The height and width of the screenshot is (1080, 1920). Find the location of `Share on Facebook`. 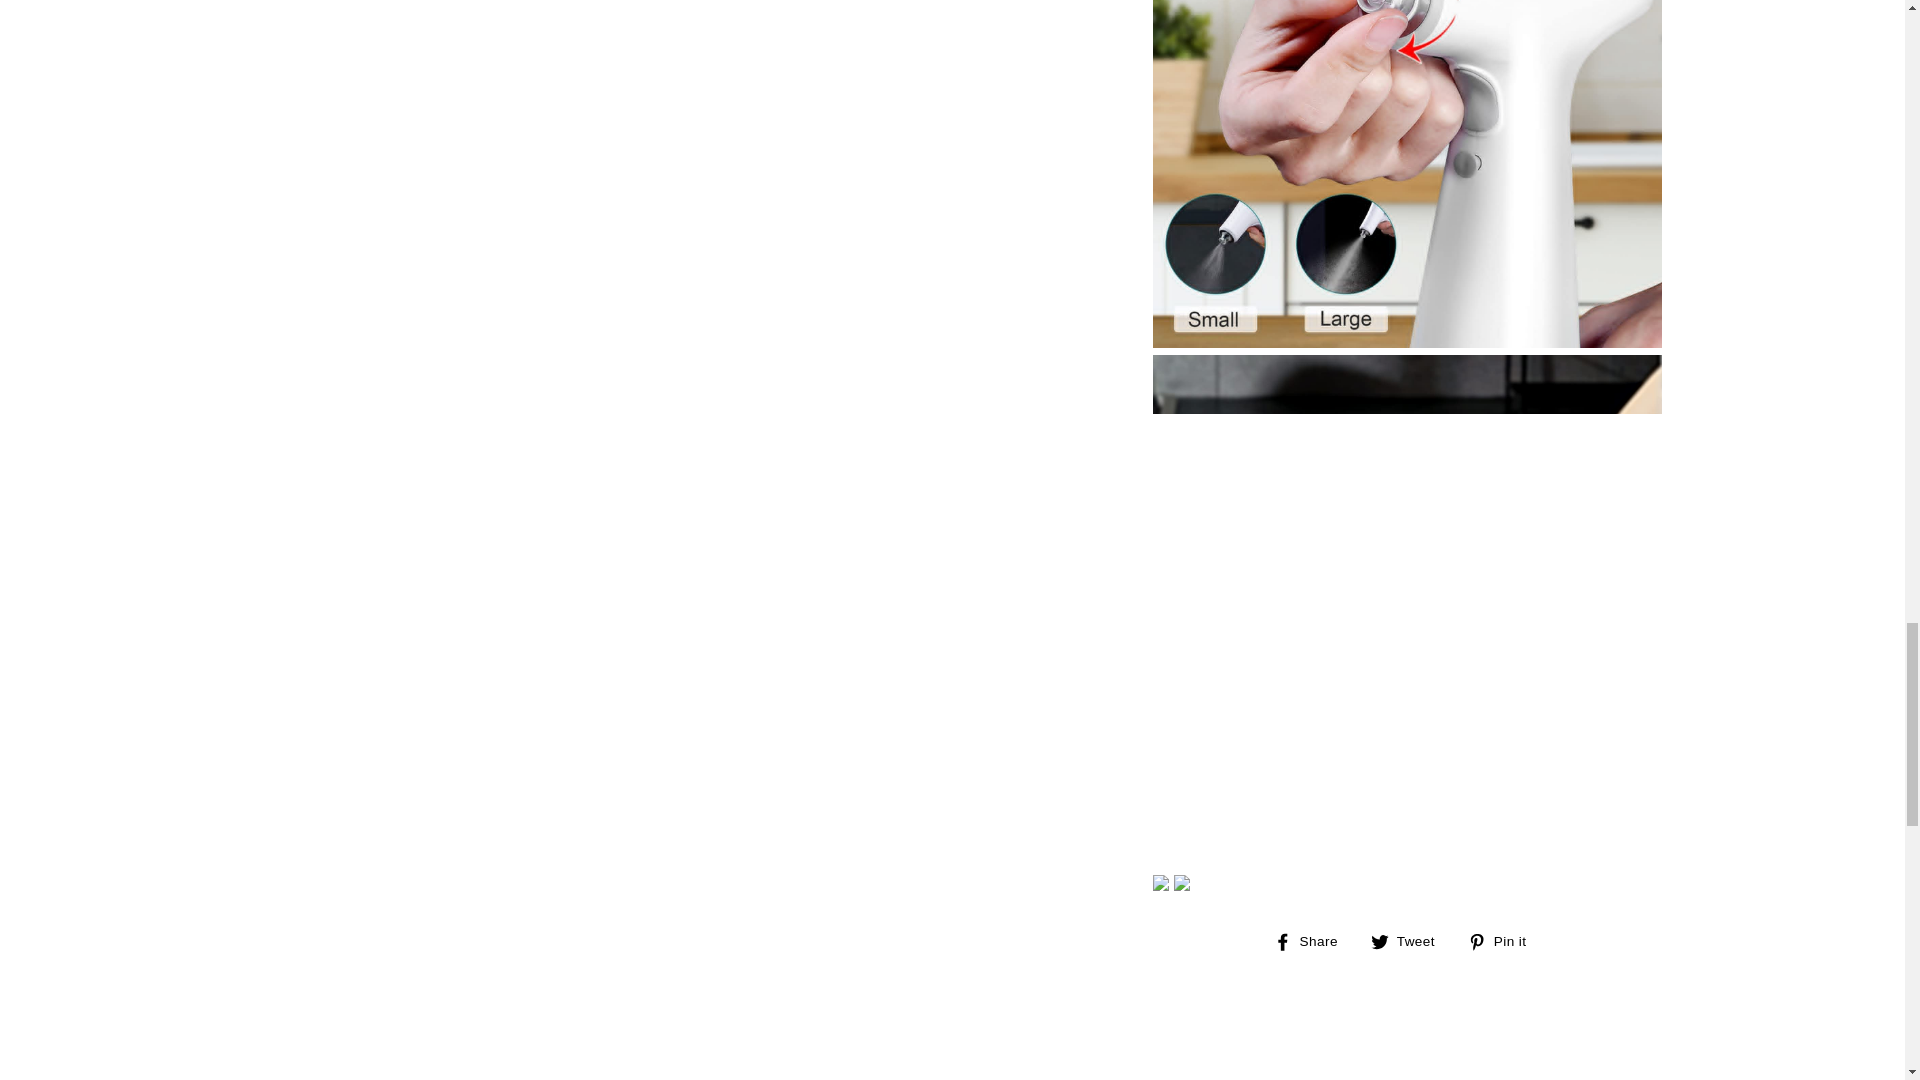

Share on Facebook is located at coordinates (1314, 940).